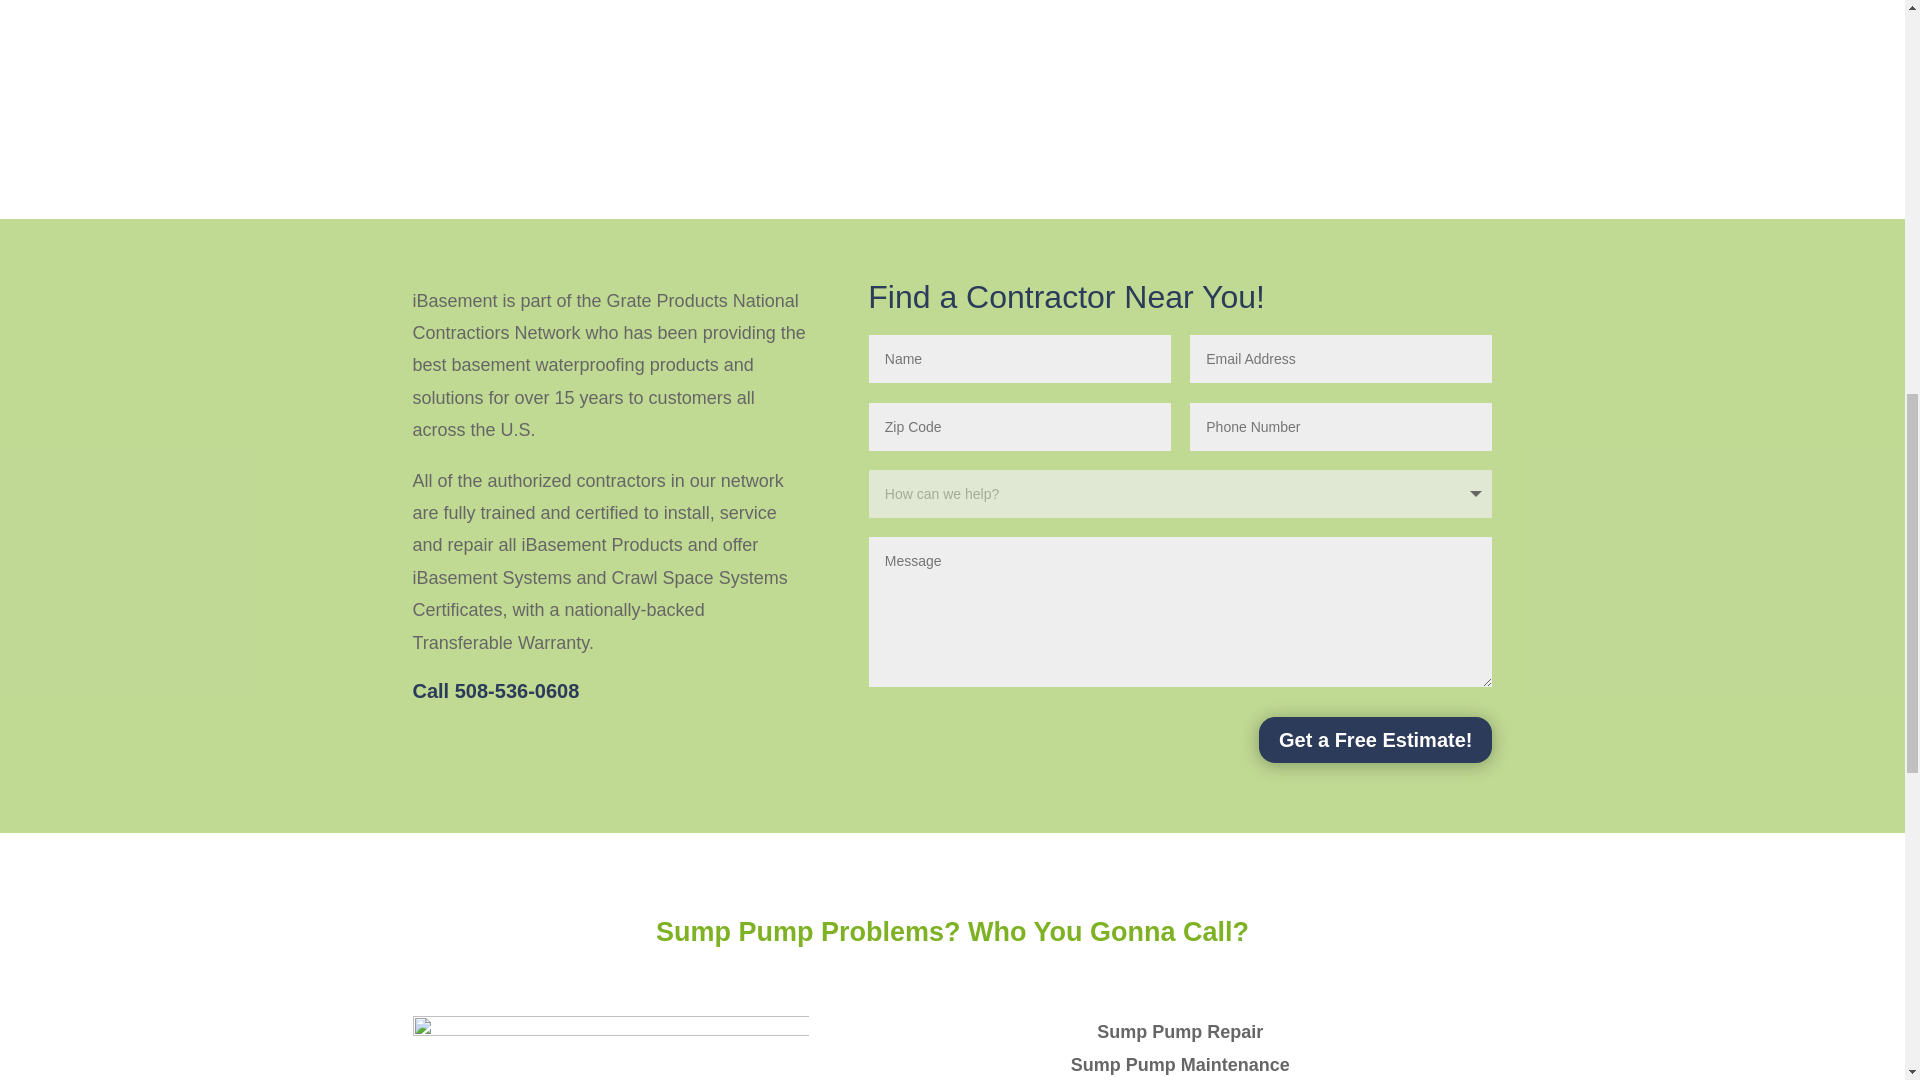 This screenshot has height=1080, width=1920. What do you see at coordinates (517, 691) in the screenshot?
I see `508-536-0608` at bounding box center [517, 691].